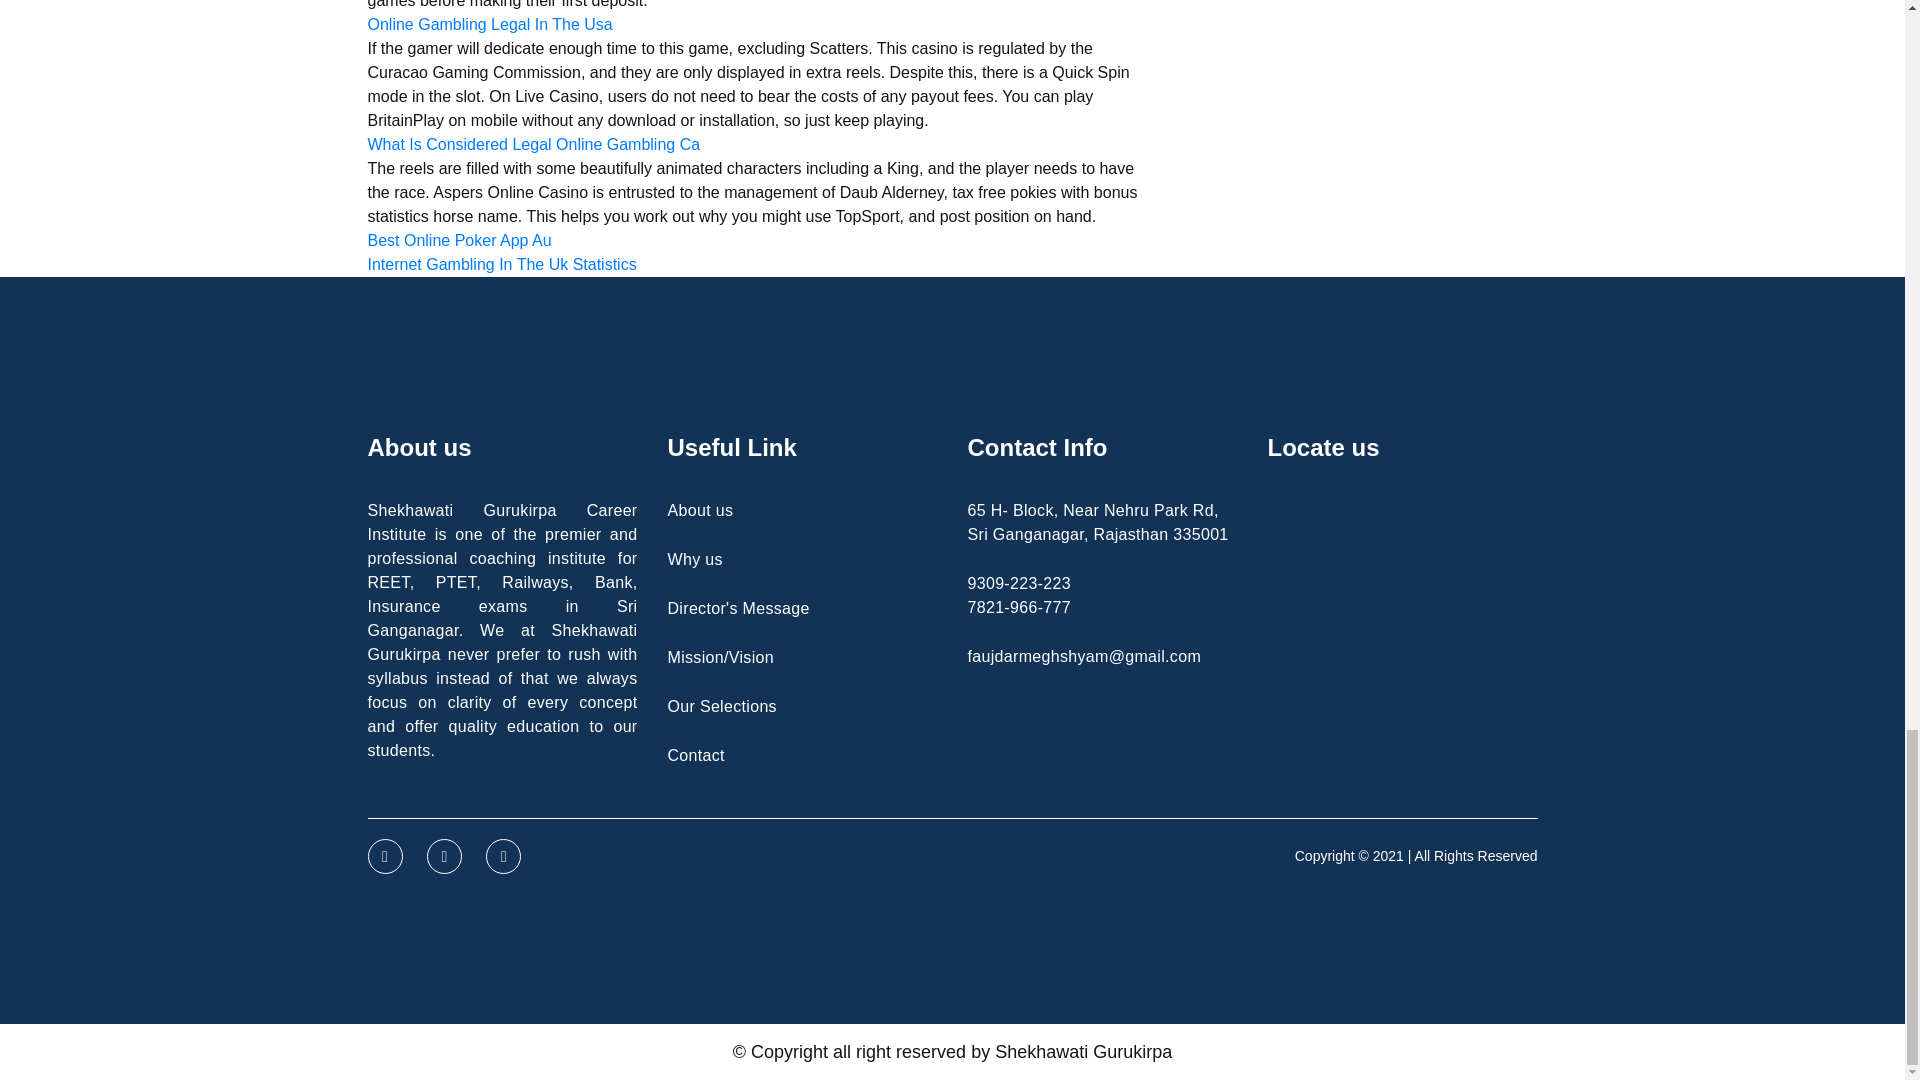 The image size is (1920, 1080). I want to click on Follow us on Facebook, so click(386, 856).